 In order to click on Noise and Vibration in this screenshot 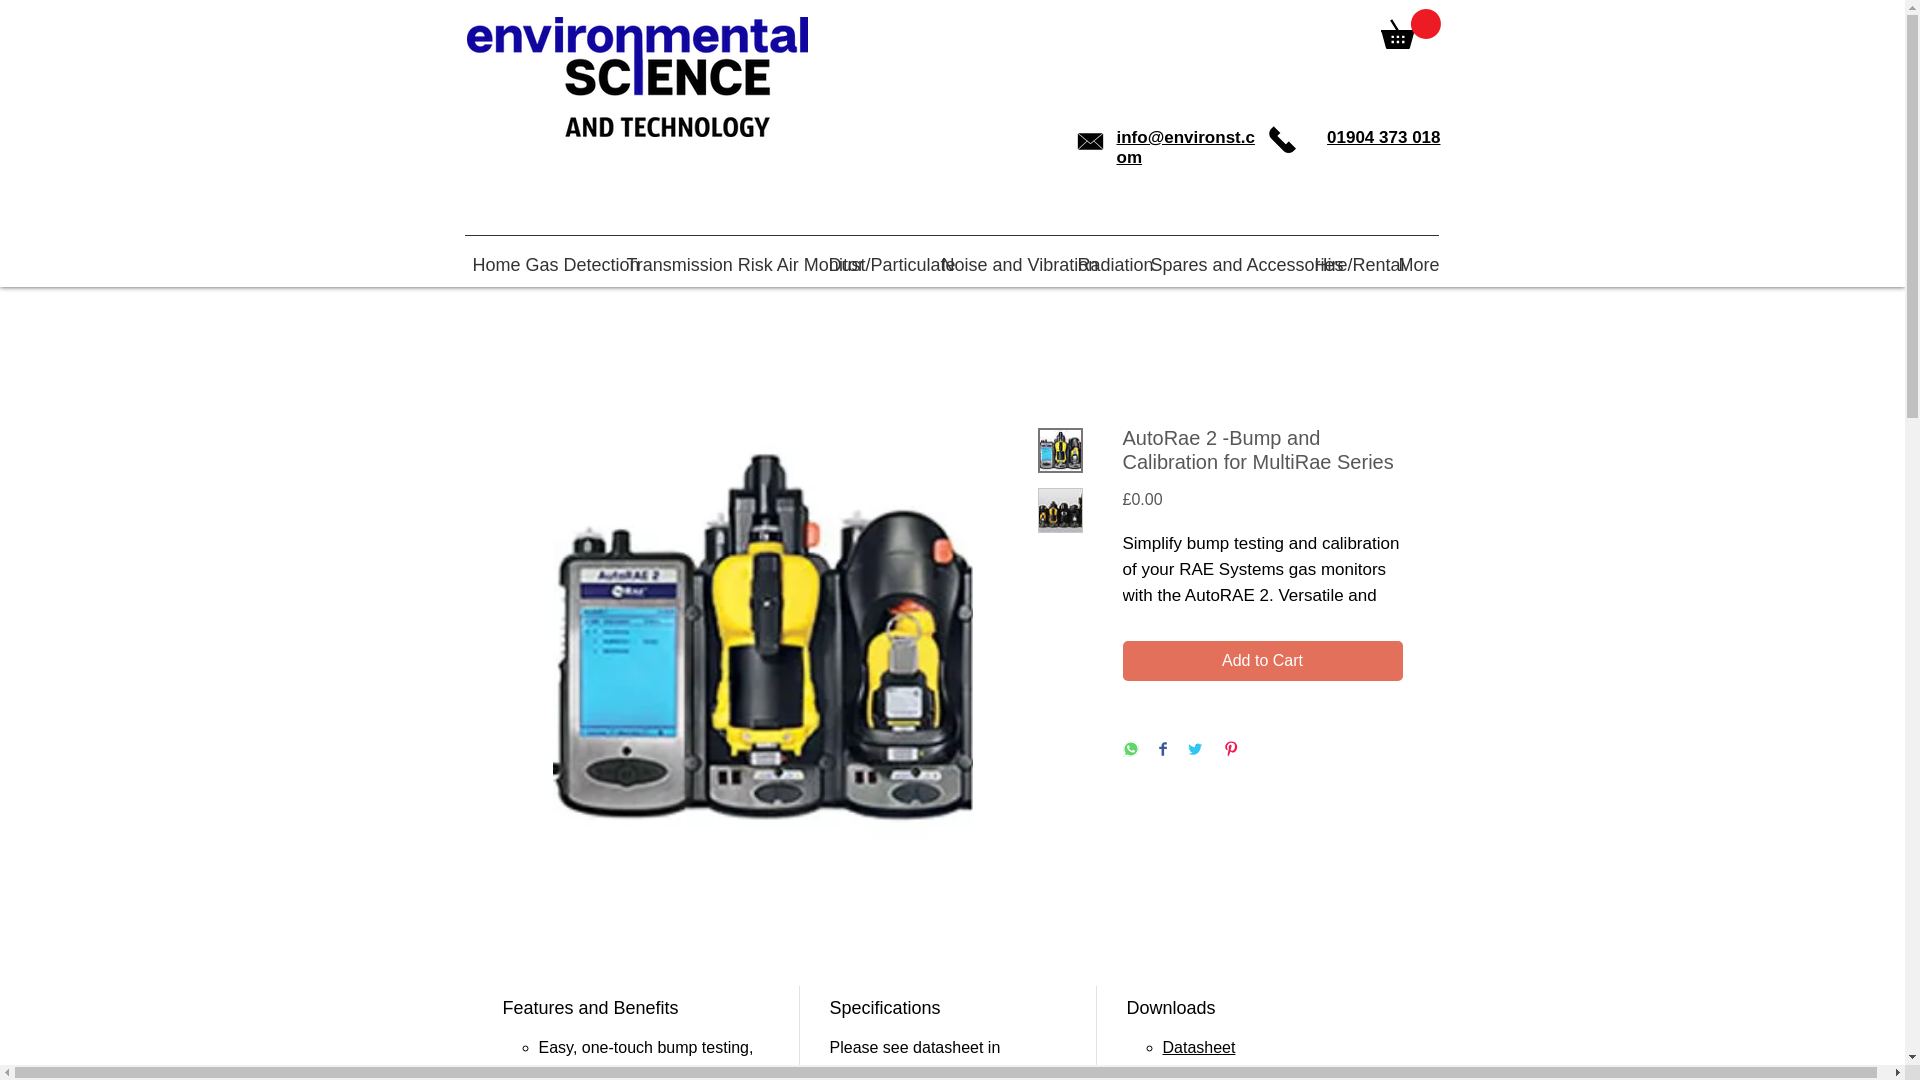, I will do `click(1001, 256)`.